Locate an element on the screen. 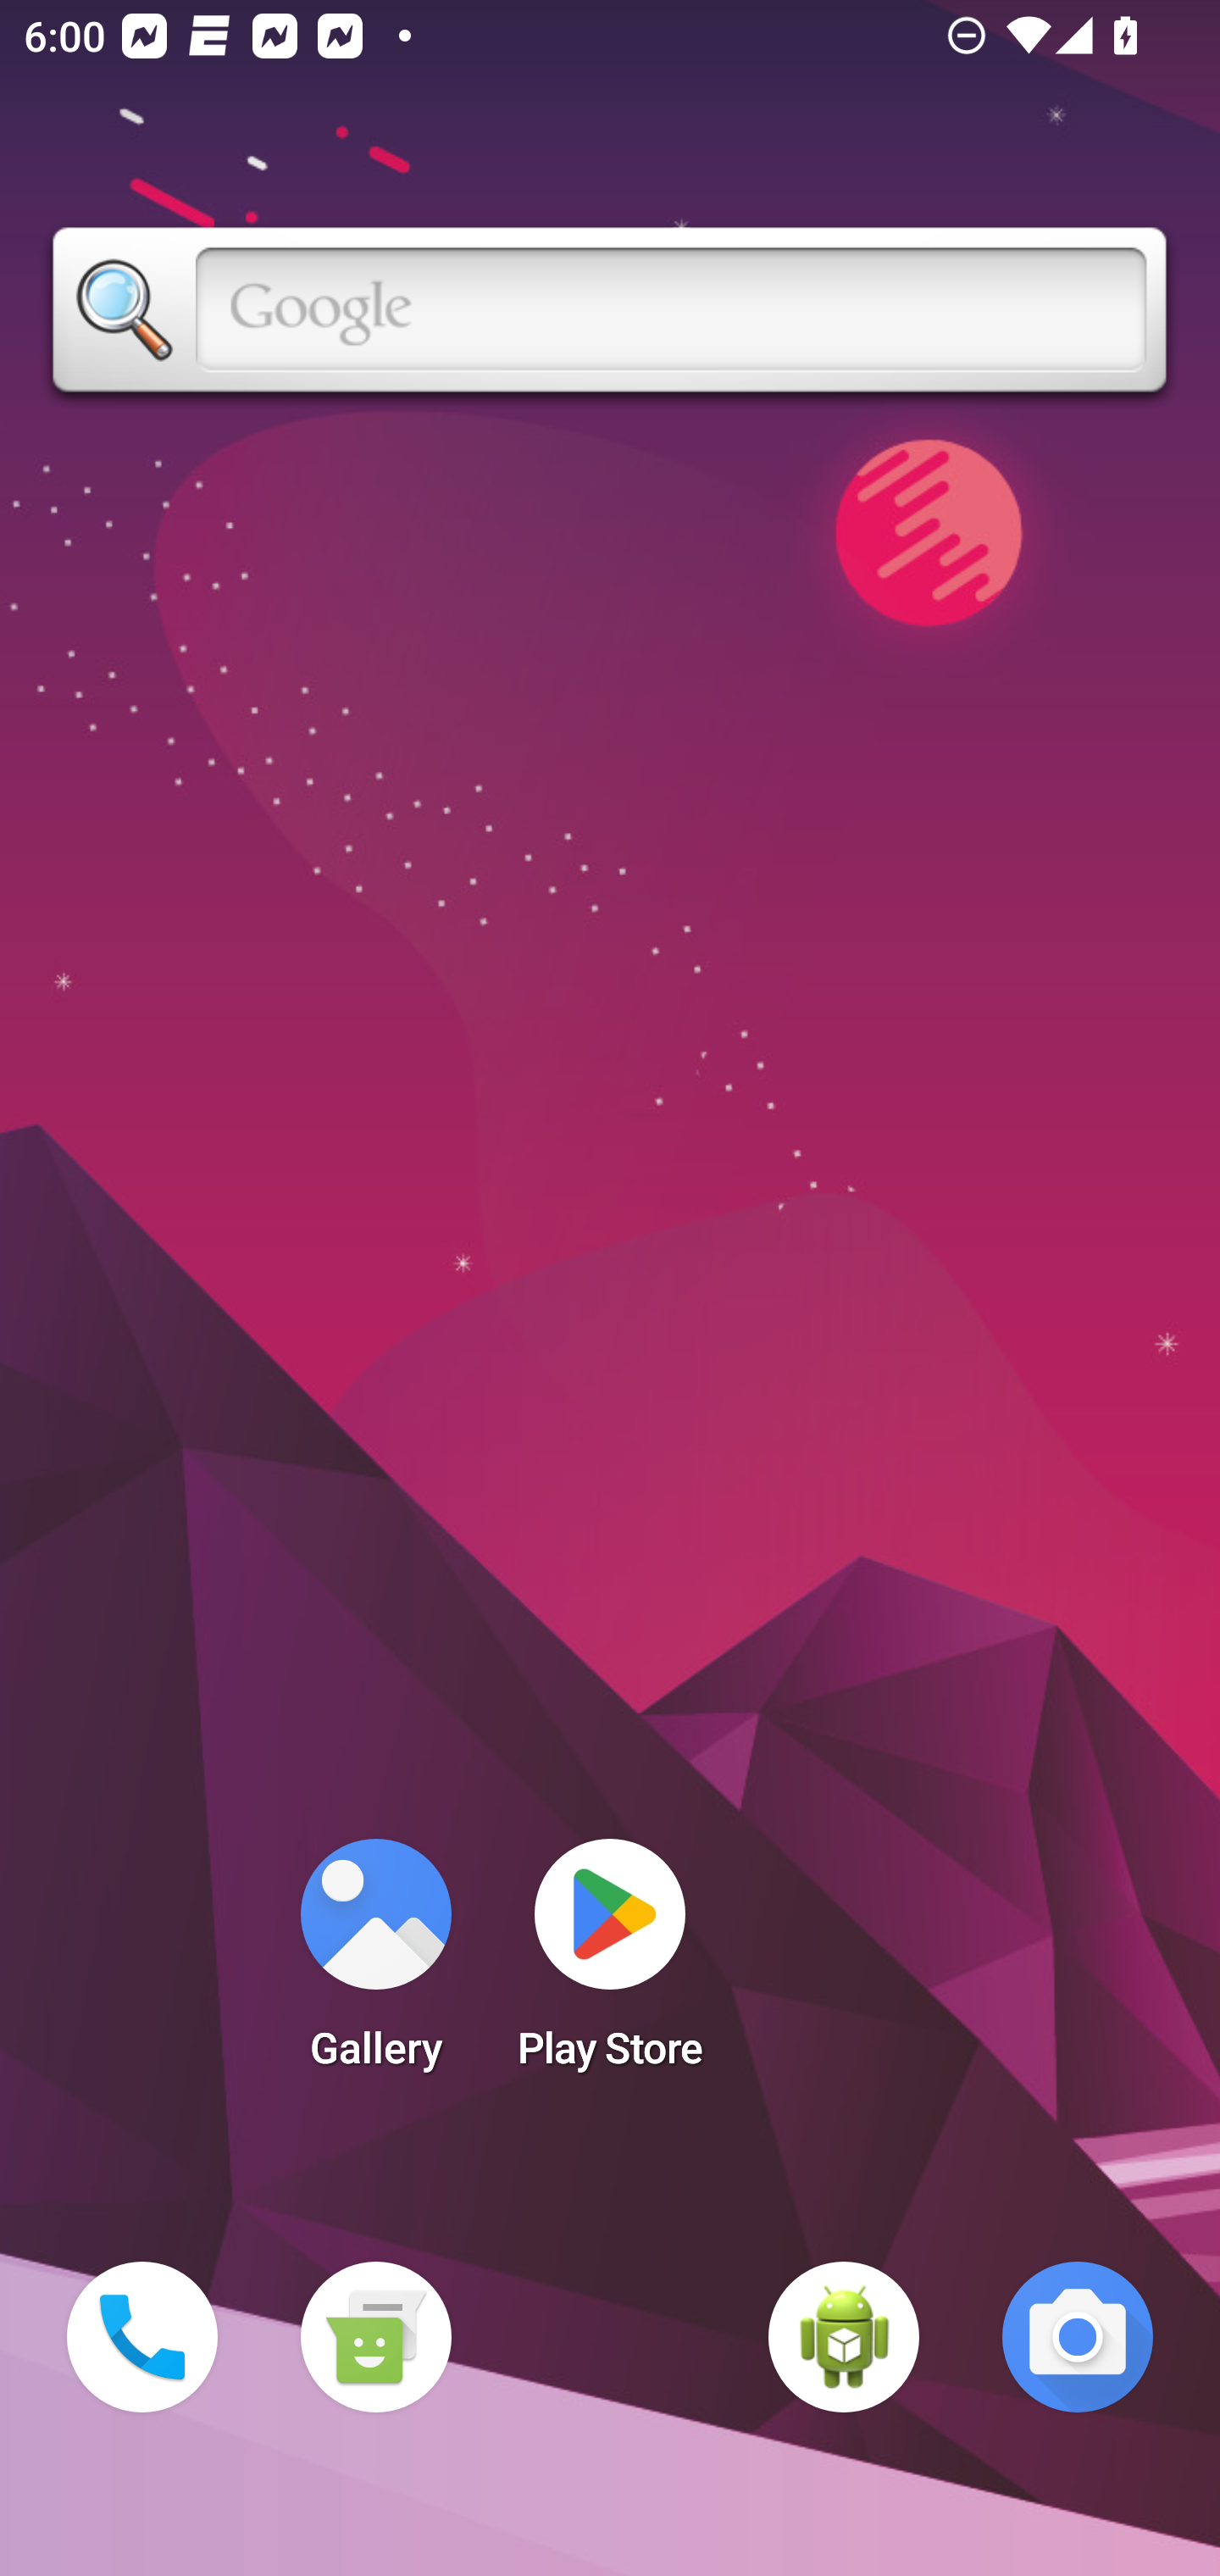  Play Store is located at coordinates (610, 1964).